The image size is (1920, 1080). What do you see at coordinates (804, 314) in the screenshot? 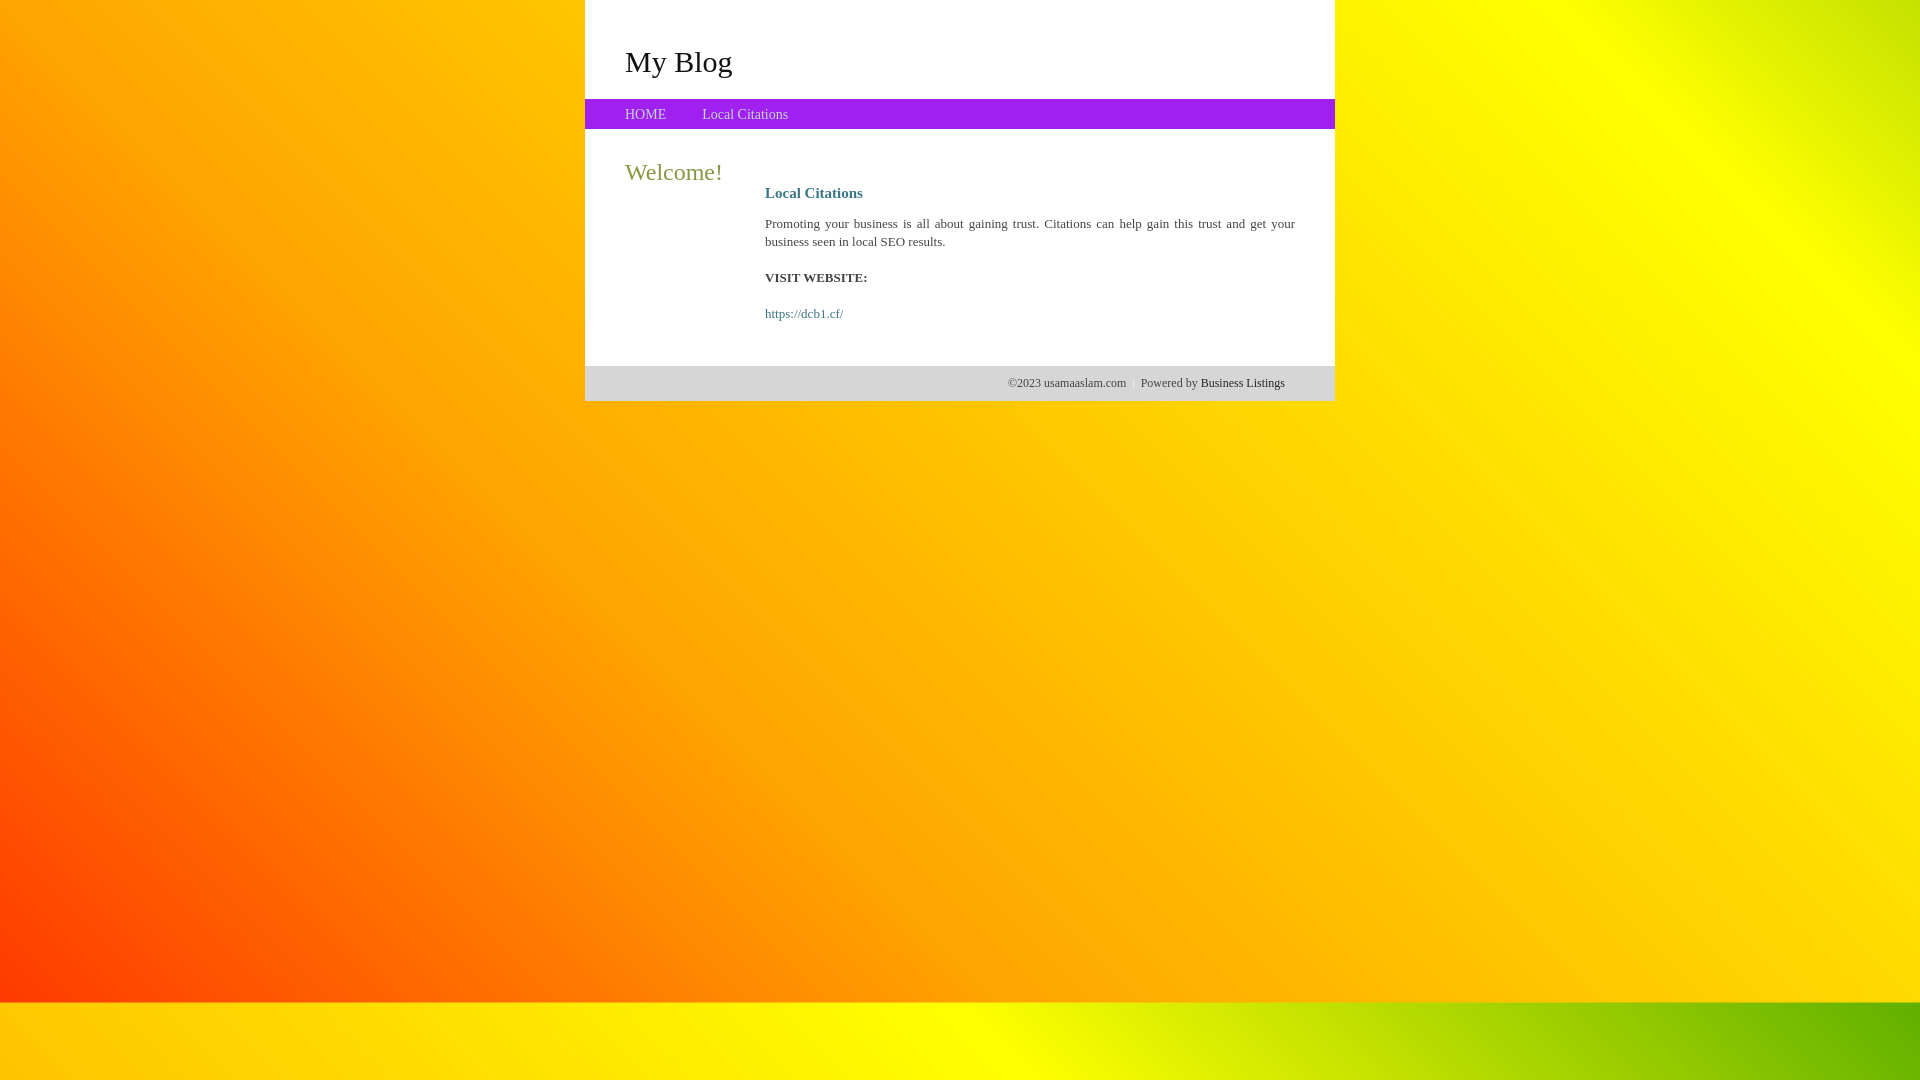
I see `https://dcb1.cf/` at bounding box center [804, 314].